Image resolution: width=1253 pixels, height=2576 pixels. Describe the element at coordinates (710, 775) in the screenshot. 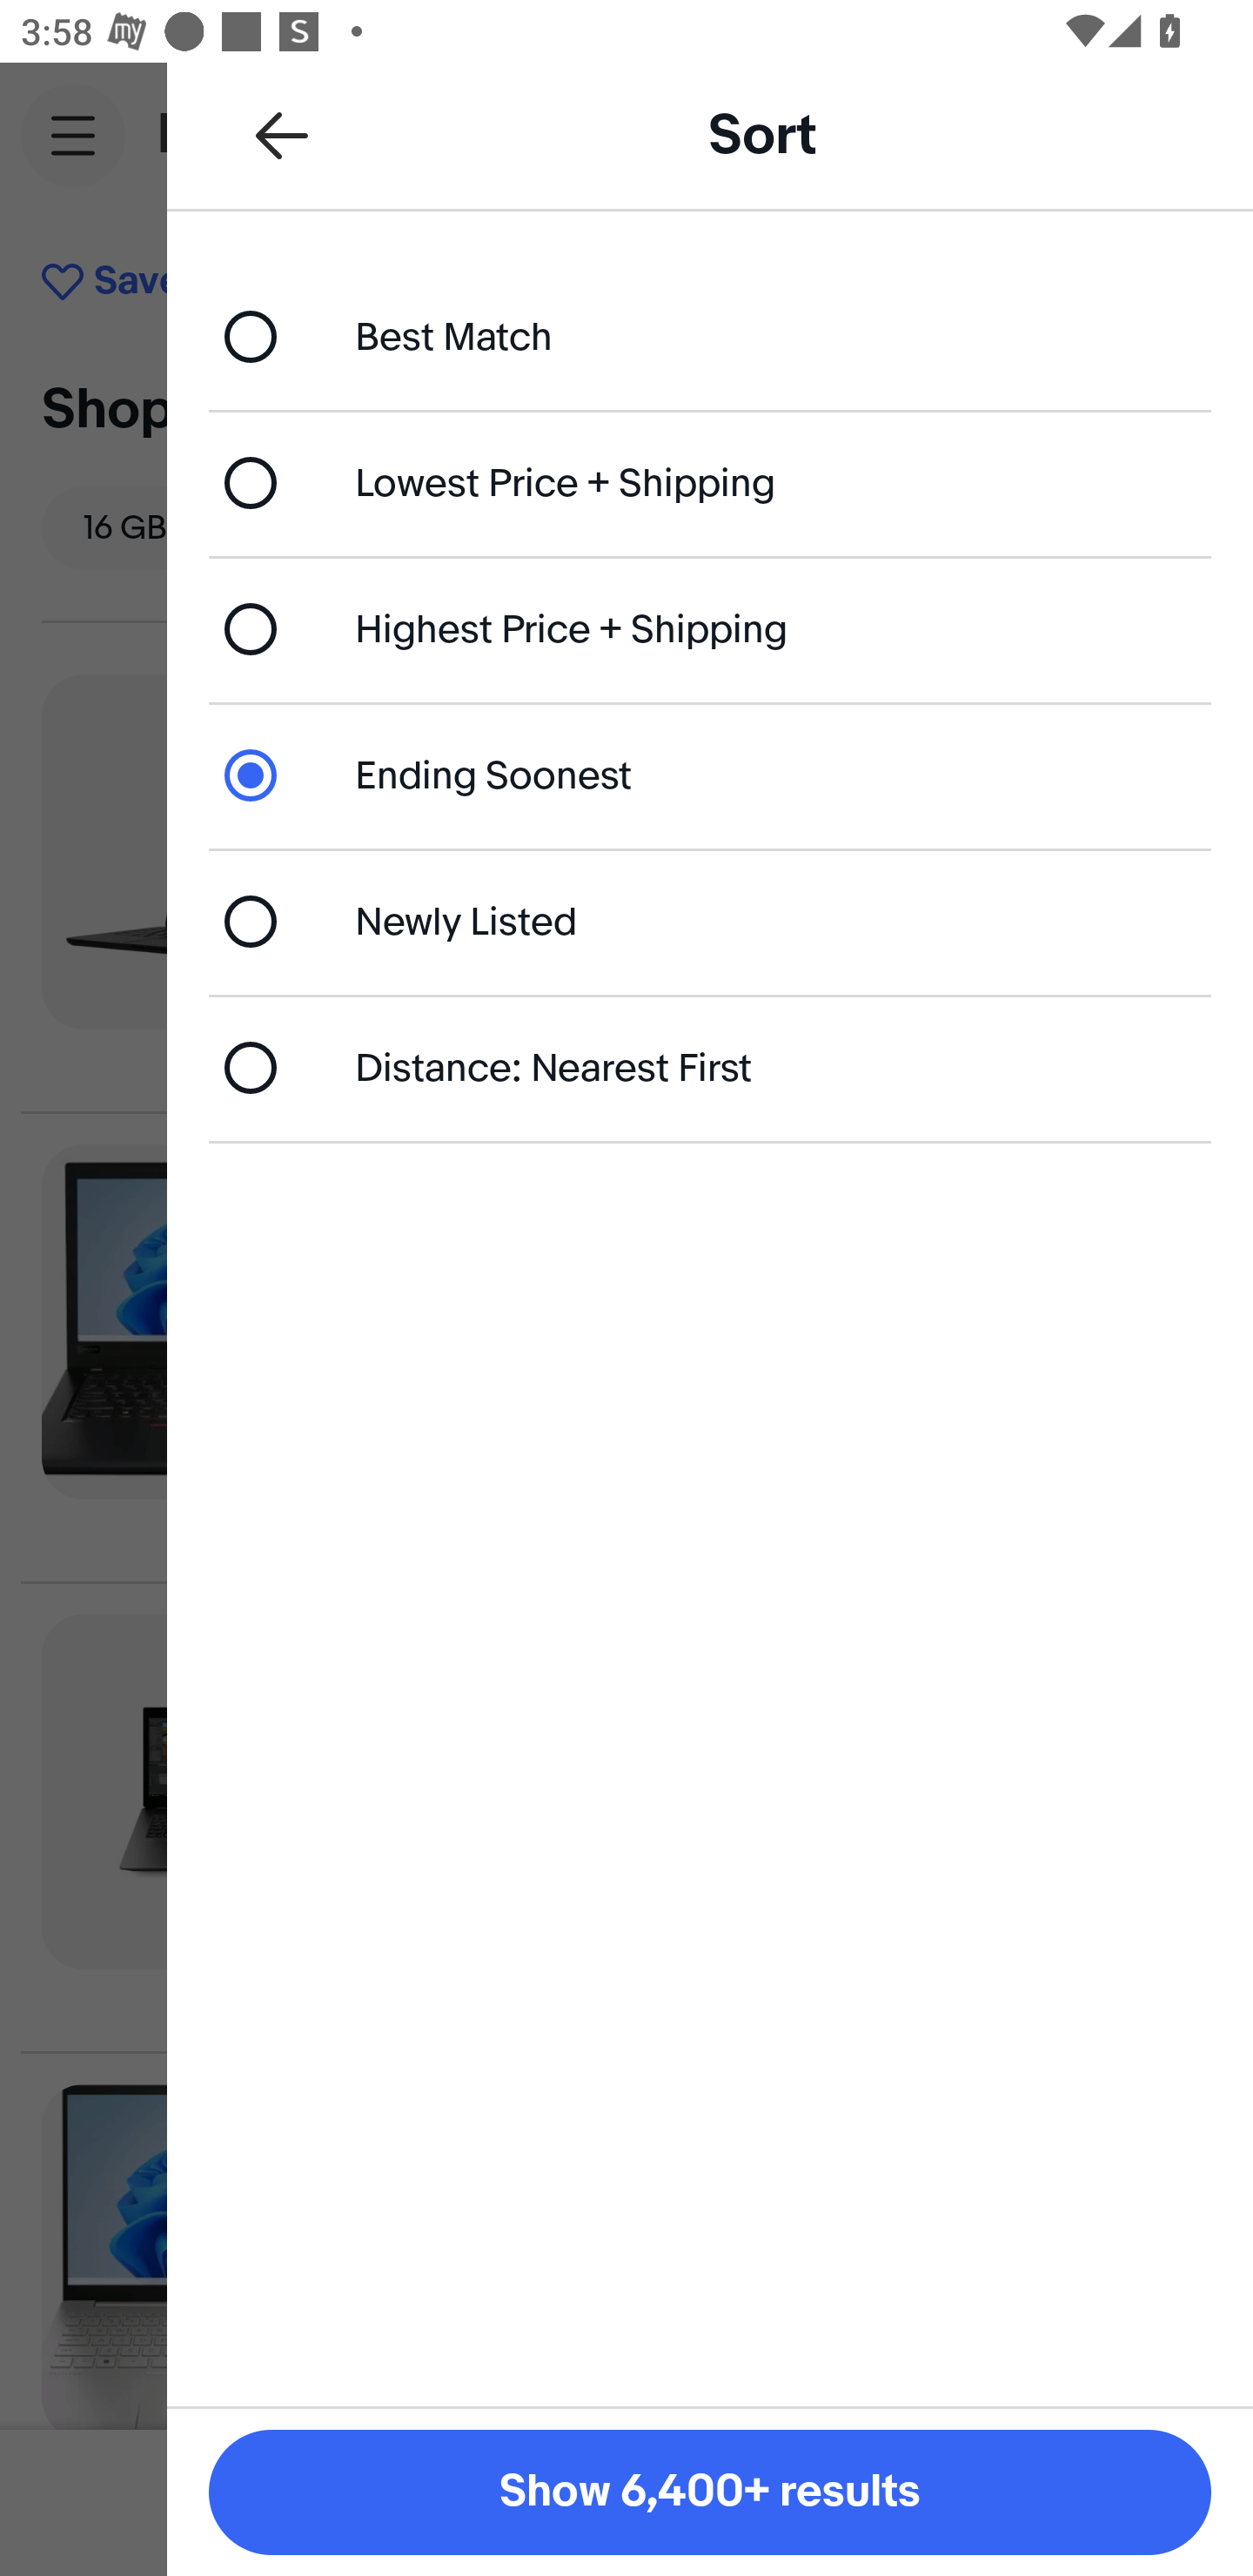

I see `Ending Soonest - currently selected Ending Soonest` at that location.